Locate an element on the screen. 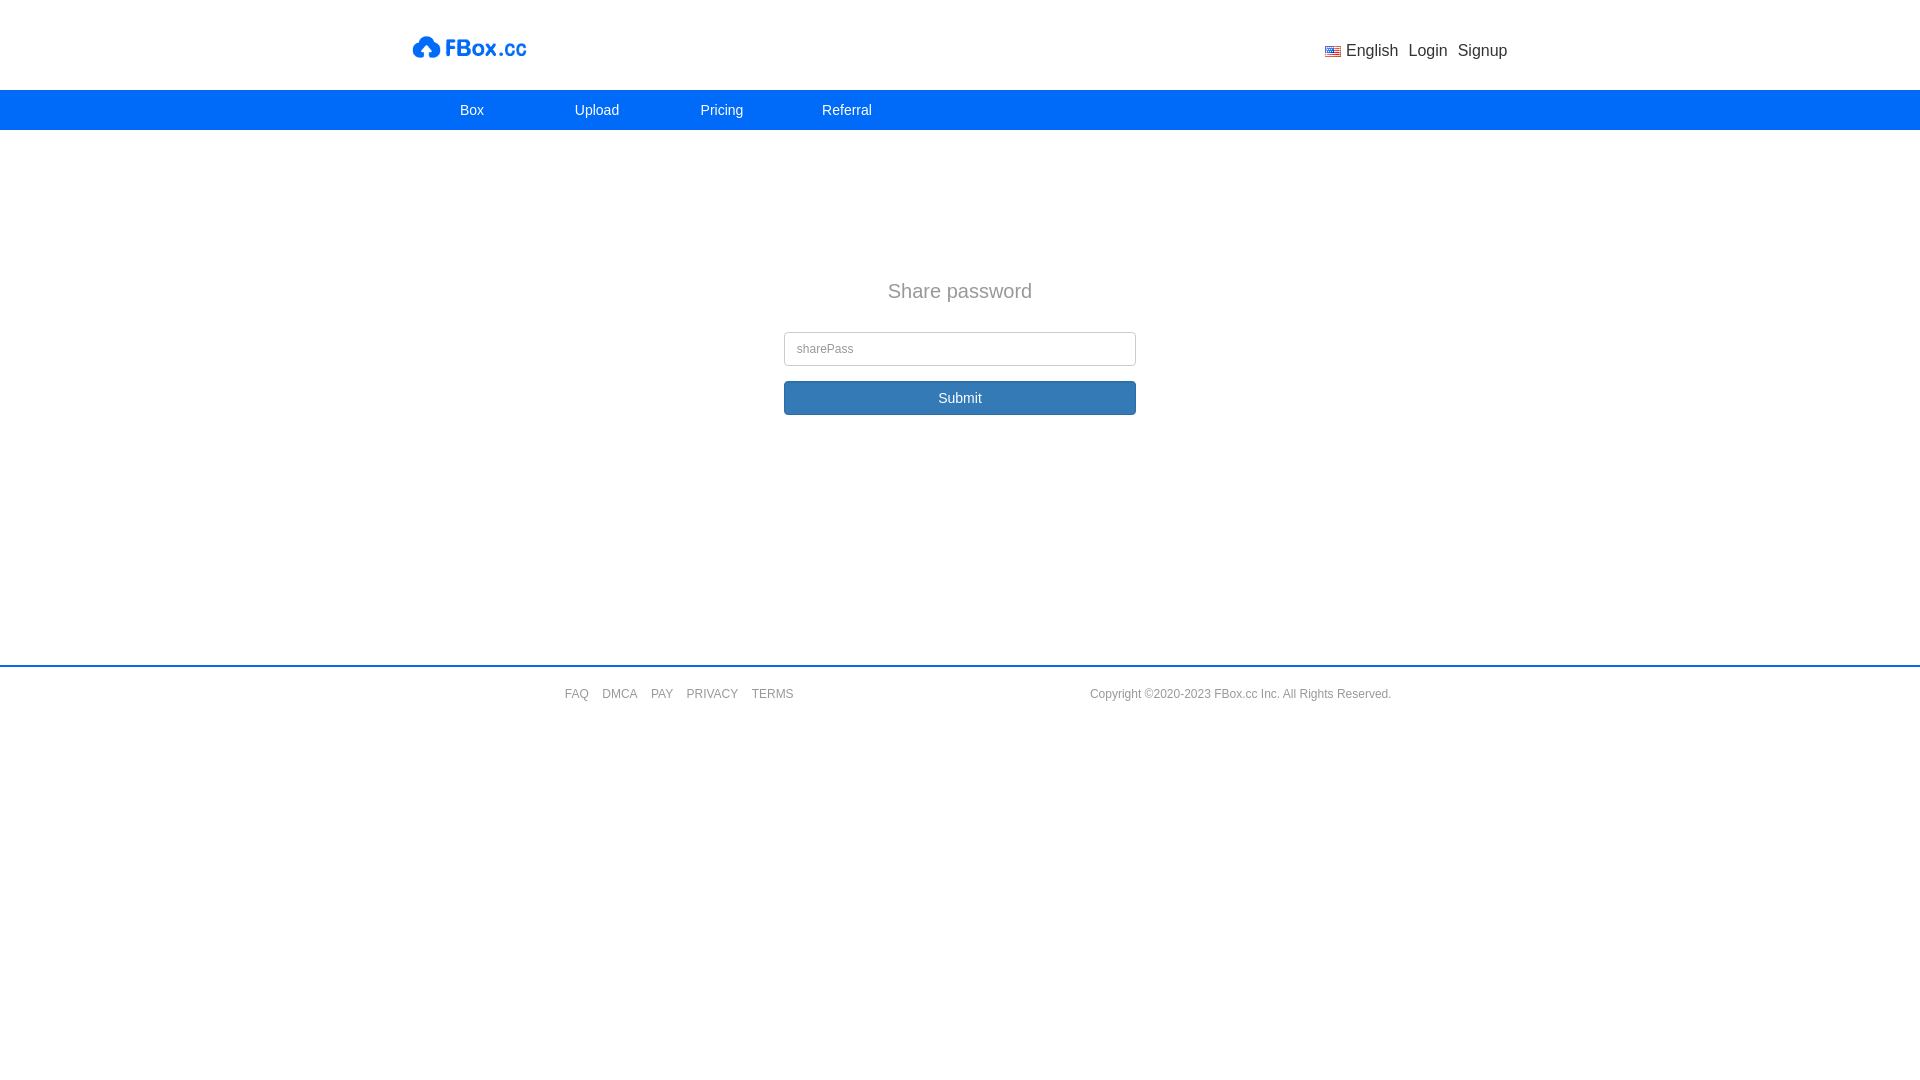  Upload is located at coordinates (596, 110).